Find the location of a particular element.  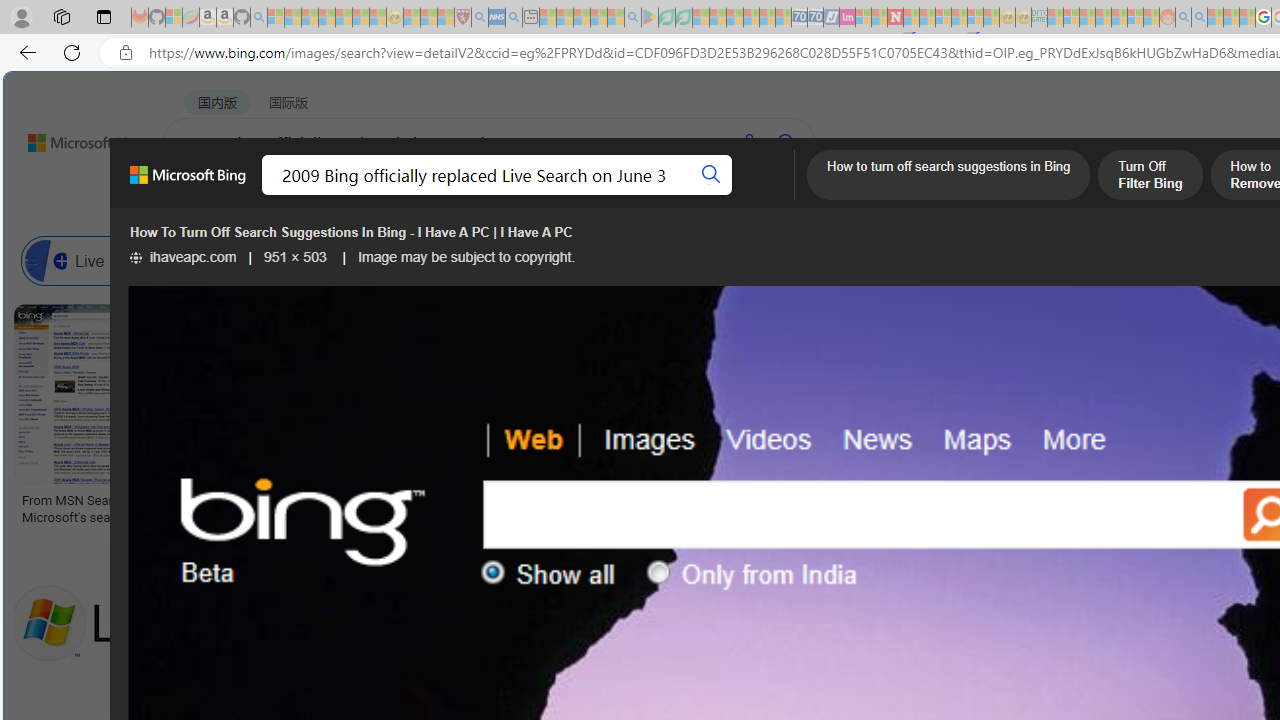

Search button is located at coordinates (712, 174).